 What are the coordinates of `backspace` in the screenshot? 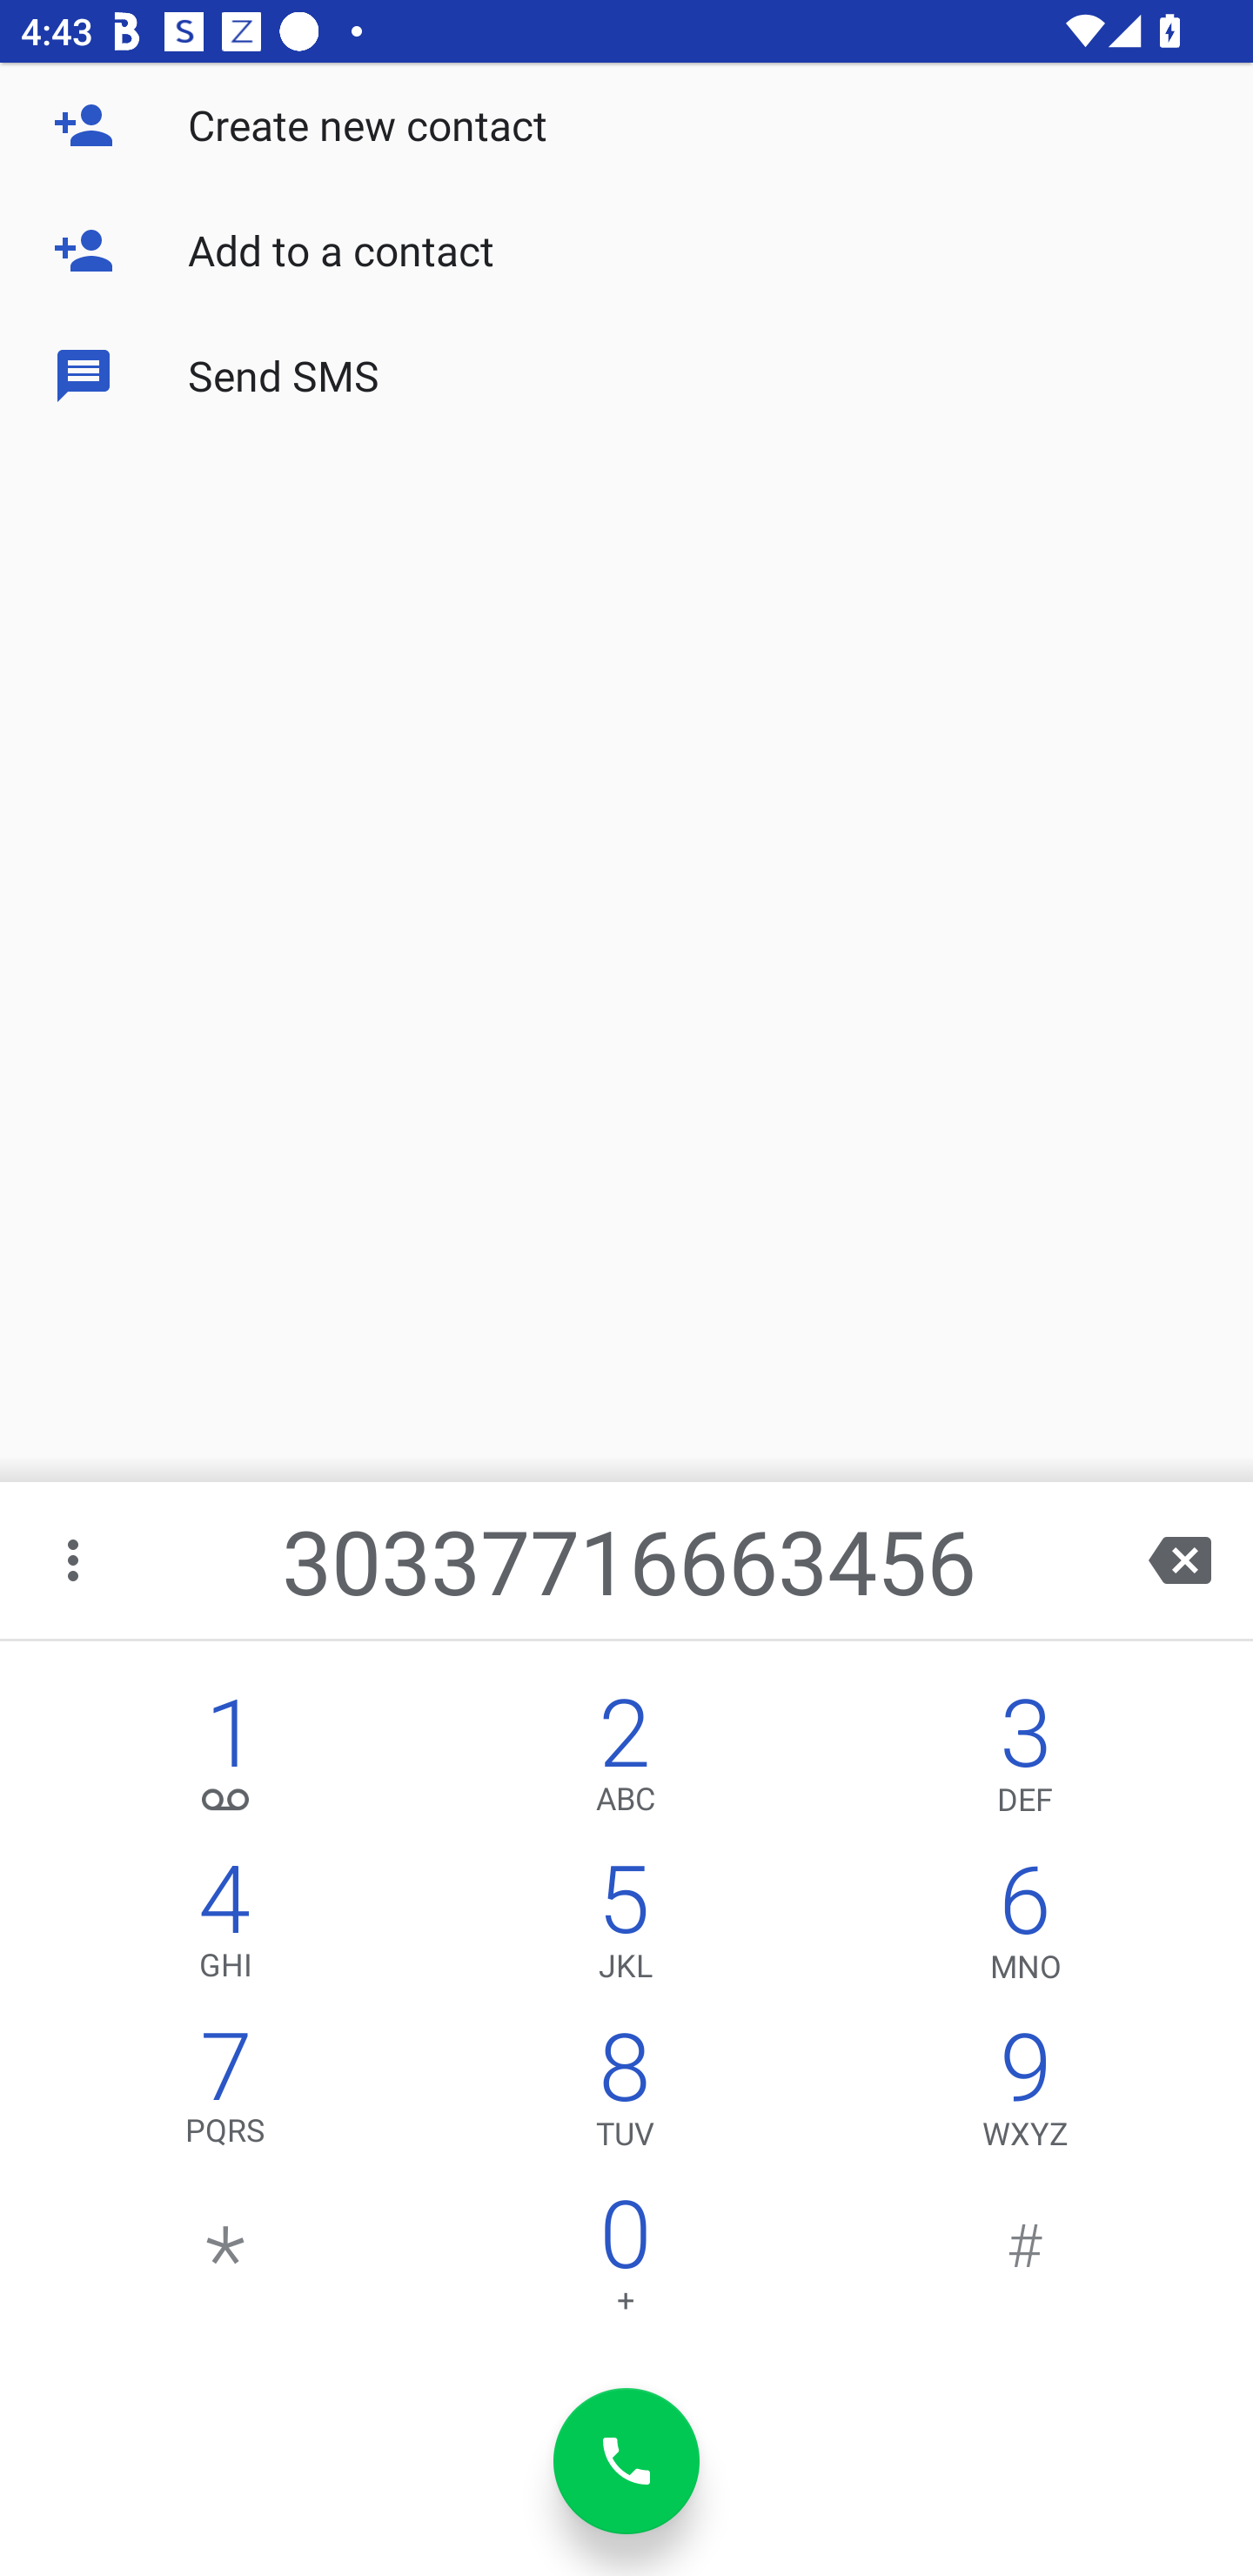 It's located at (1180, 1560).